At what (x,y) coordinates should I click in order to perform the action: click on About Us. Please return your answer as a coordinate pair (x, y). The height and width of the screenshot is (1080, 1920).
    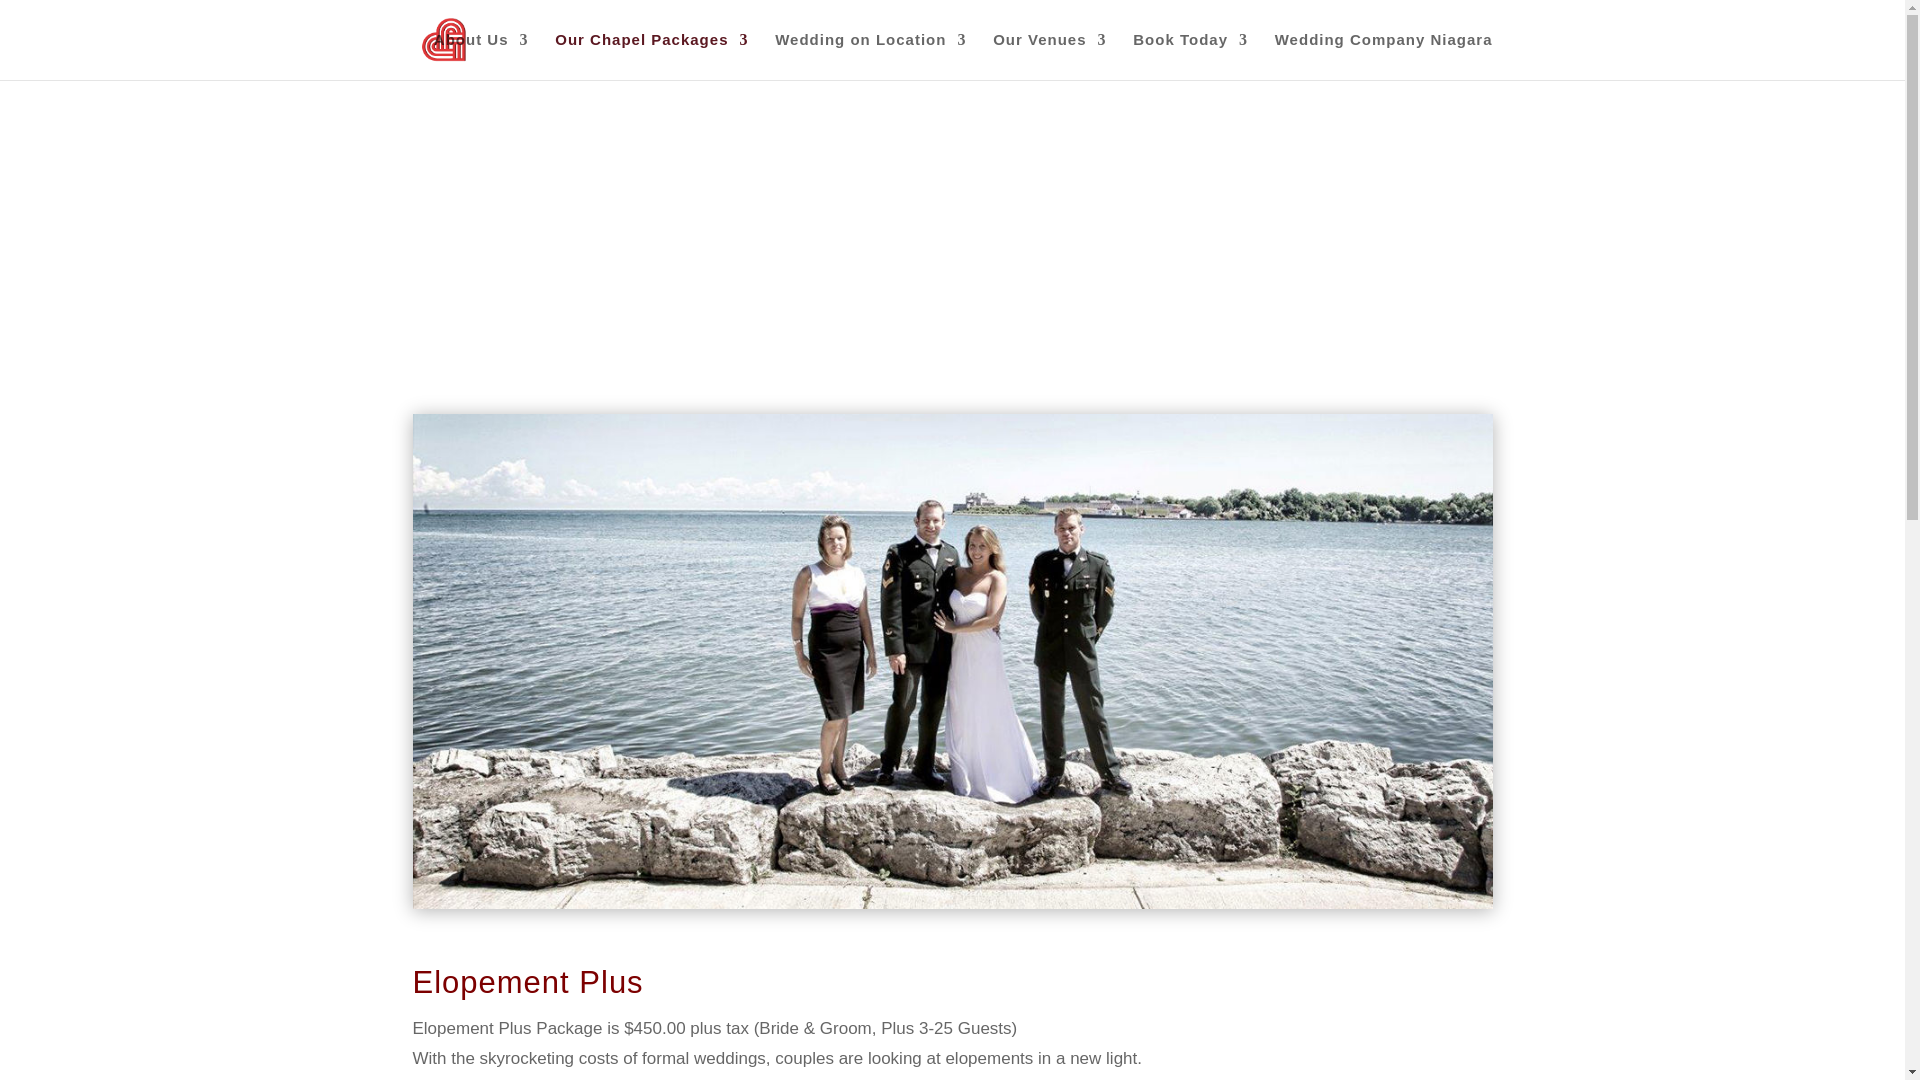
    Looking at the image, I should click on (481, 56).